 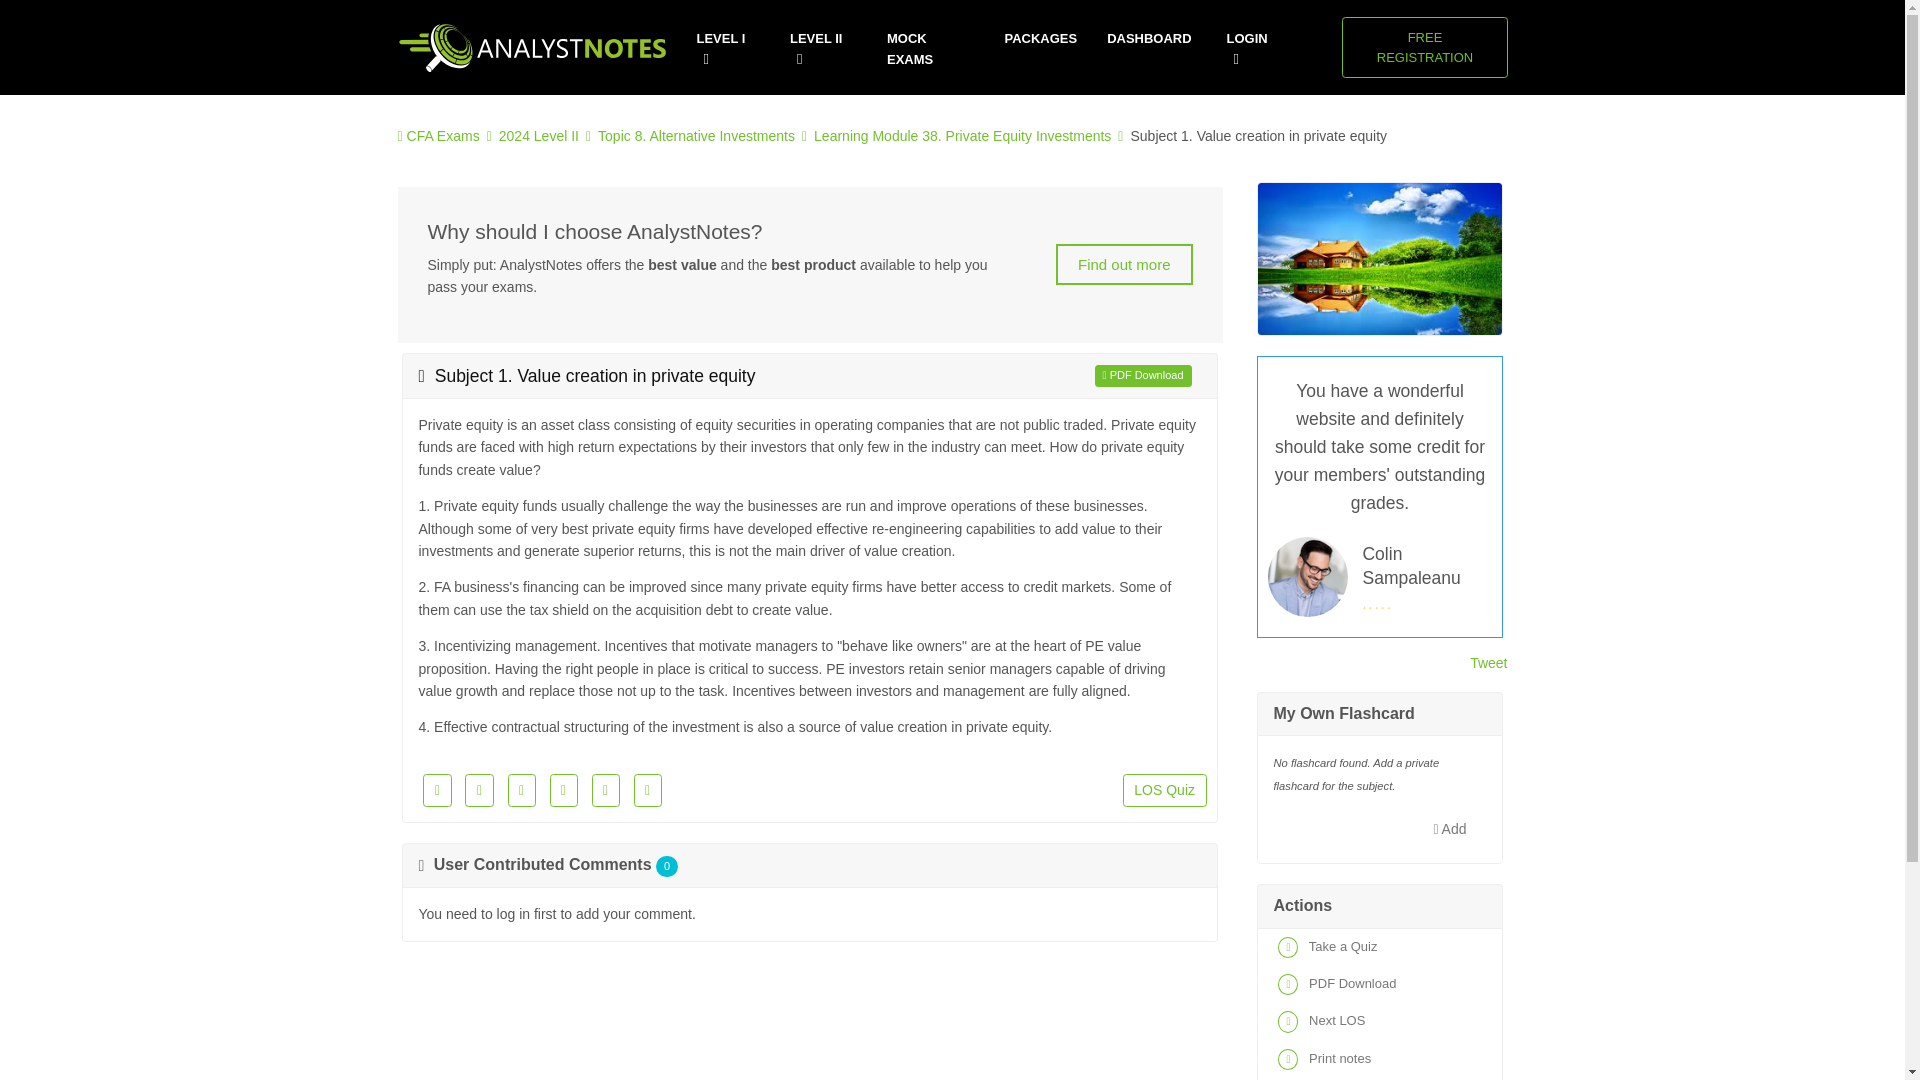 I want to click on Tweet, so click(x=1488, y=662).